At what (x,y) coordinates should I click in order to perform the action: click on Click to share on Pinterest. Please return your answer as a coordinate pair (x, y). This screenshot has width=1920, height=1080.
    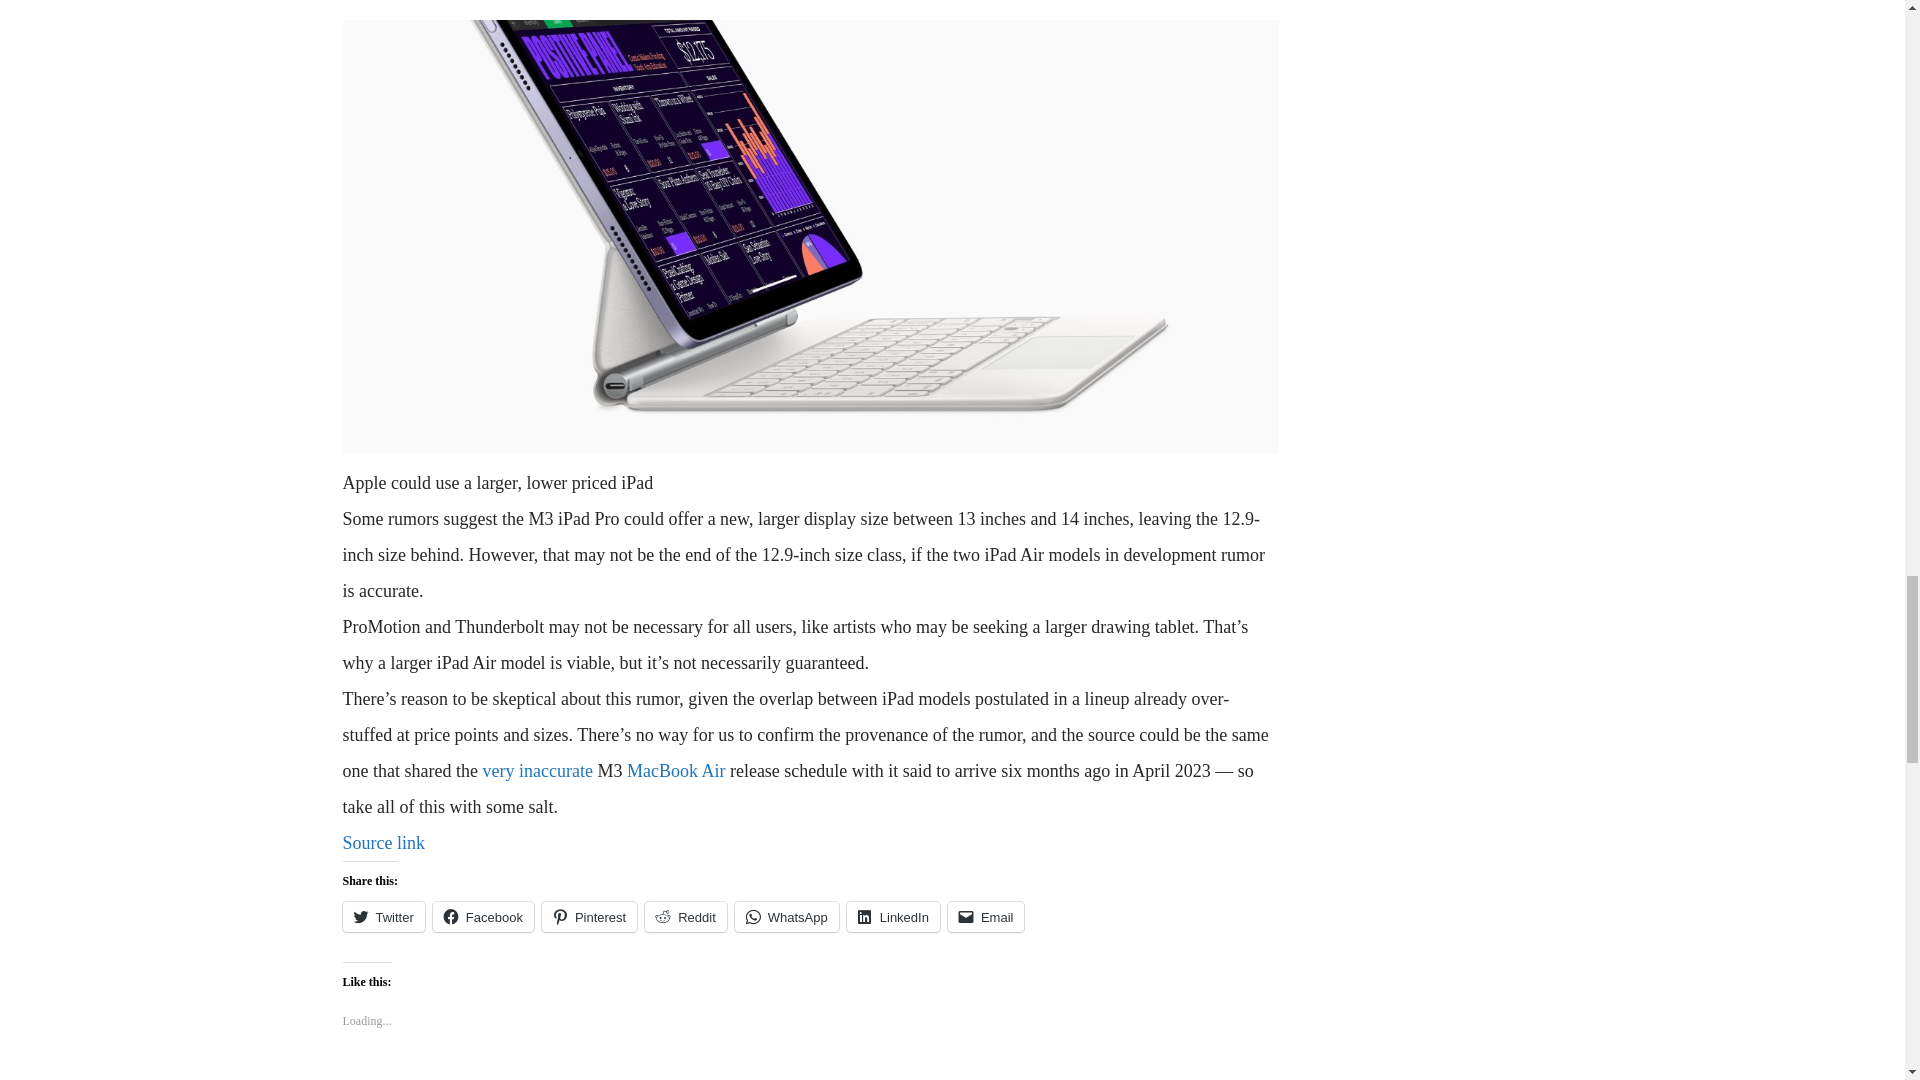
    Looking at the image, I should click on (589, 916).